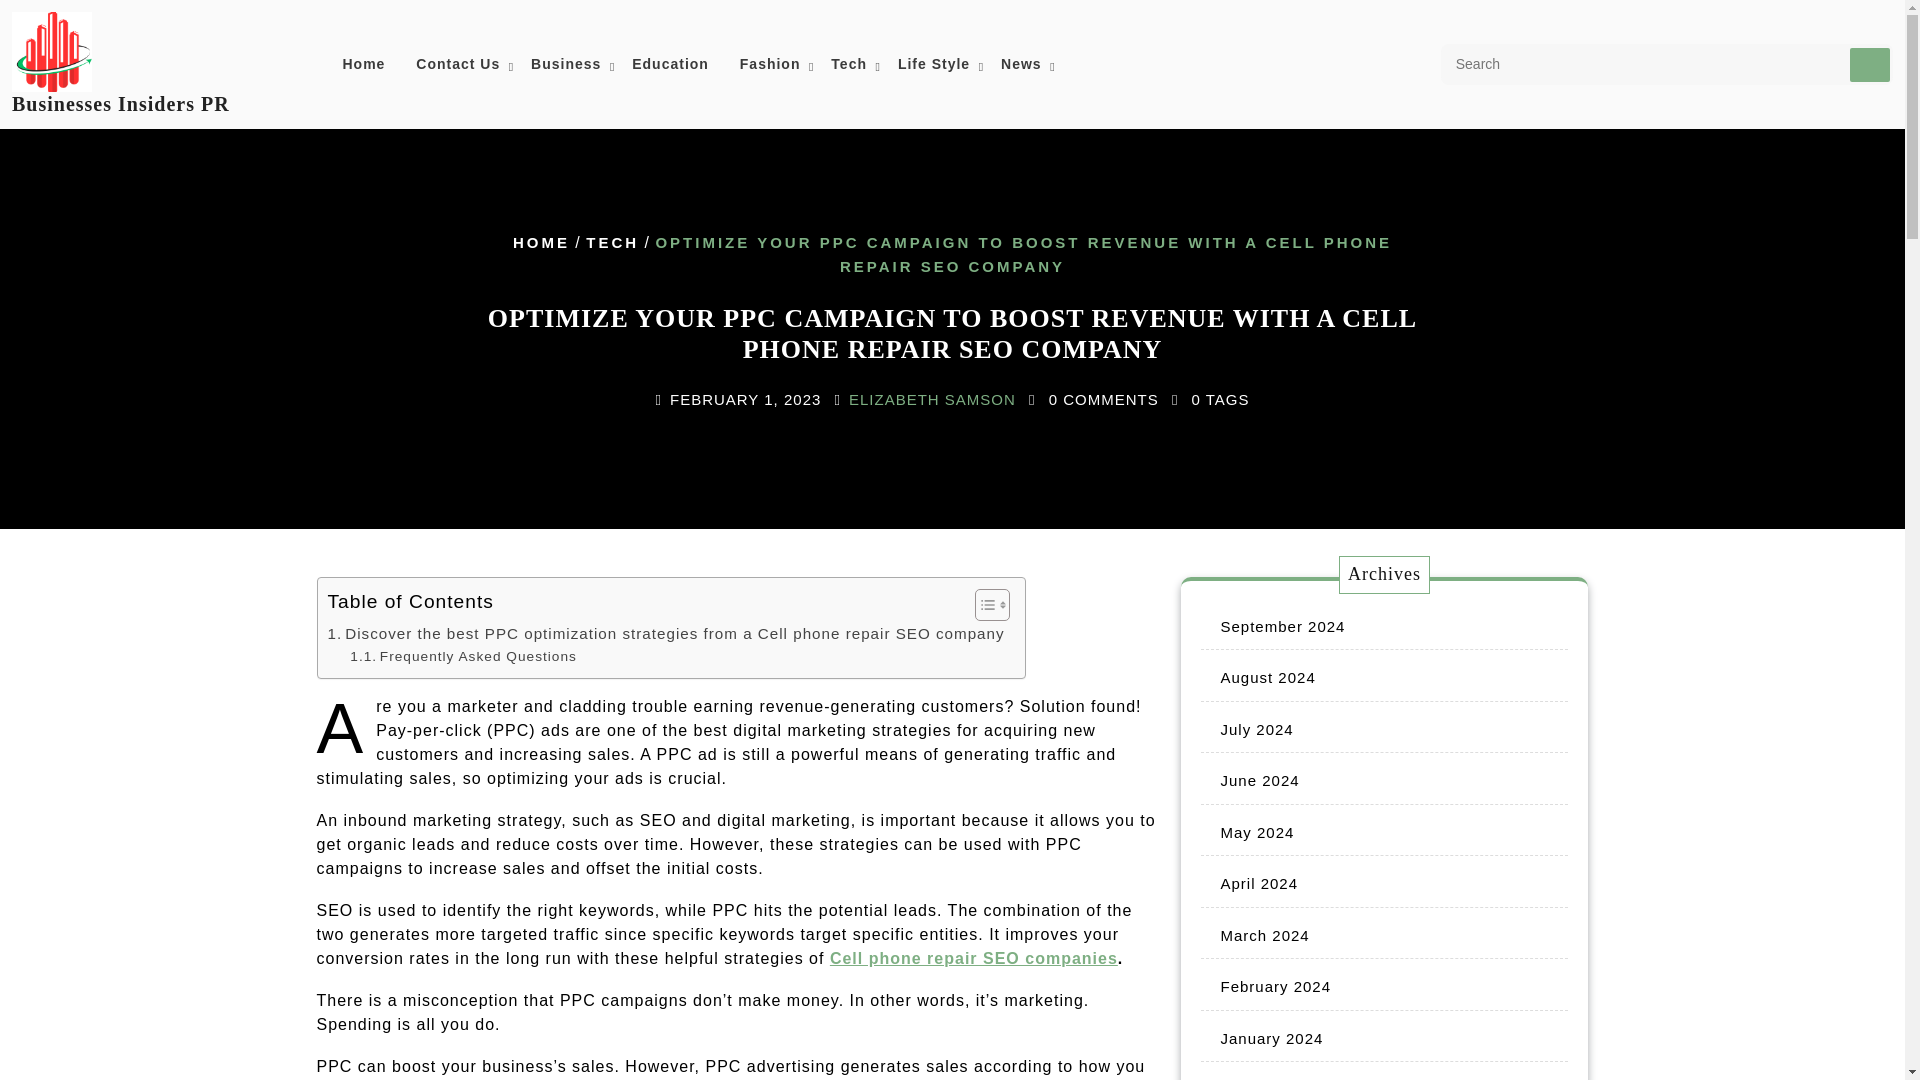 The image size is (1920, 1080). I want to click on Life Style, so click(934, 64).